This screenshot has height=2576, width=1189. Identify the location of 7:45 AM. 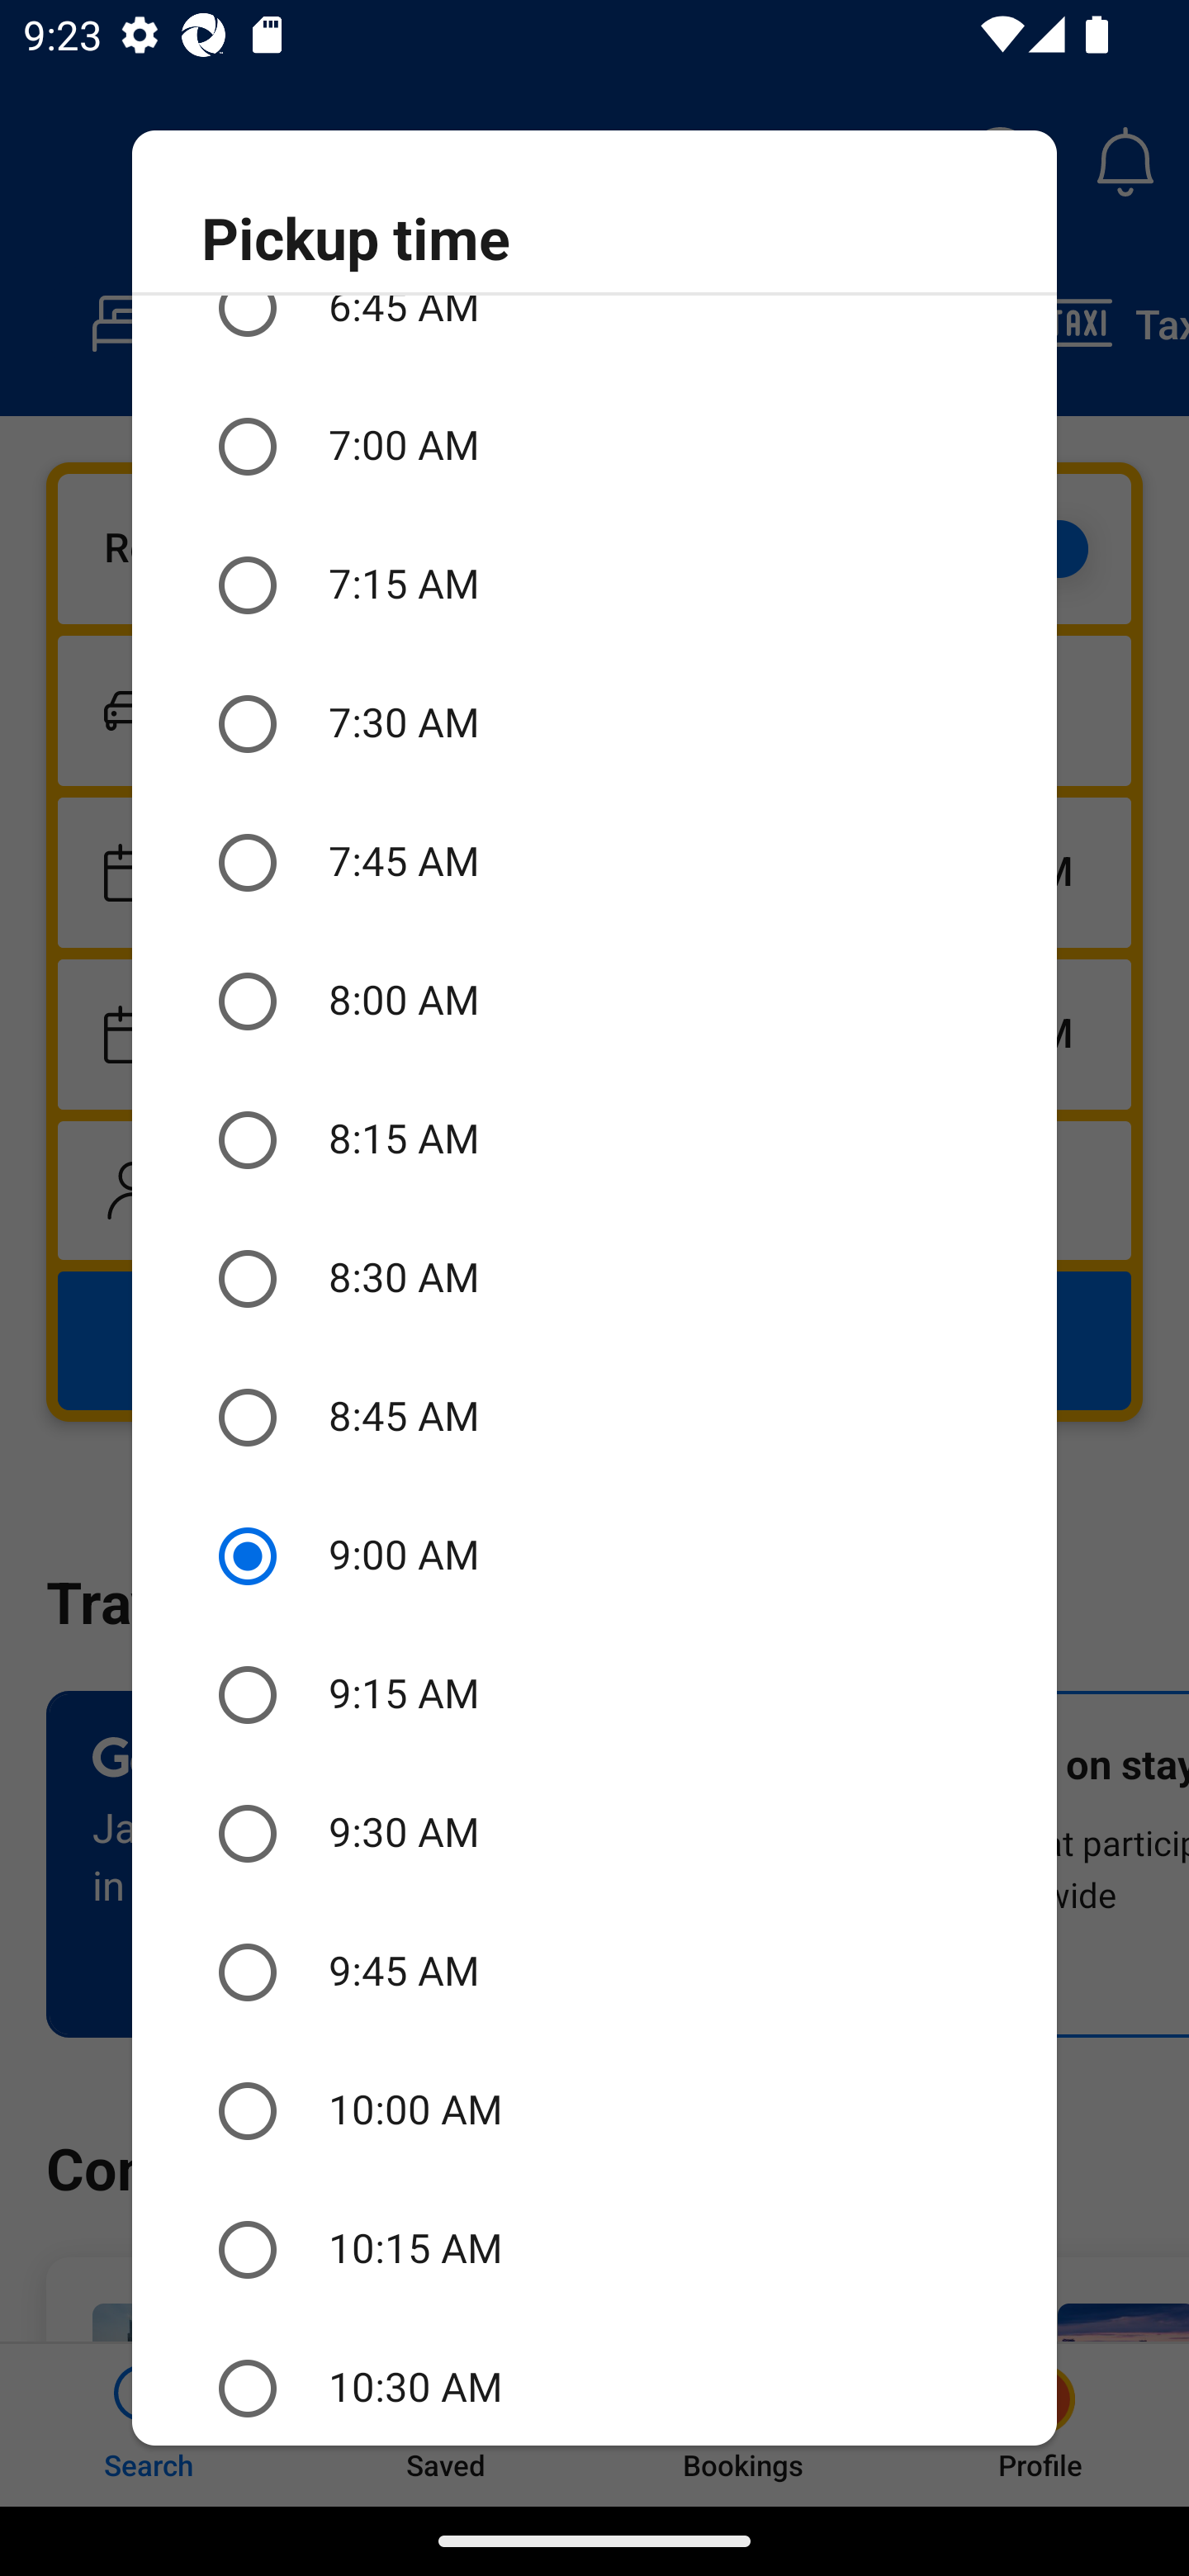
(594, 862).